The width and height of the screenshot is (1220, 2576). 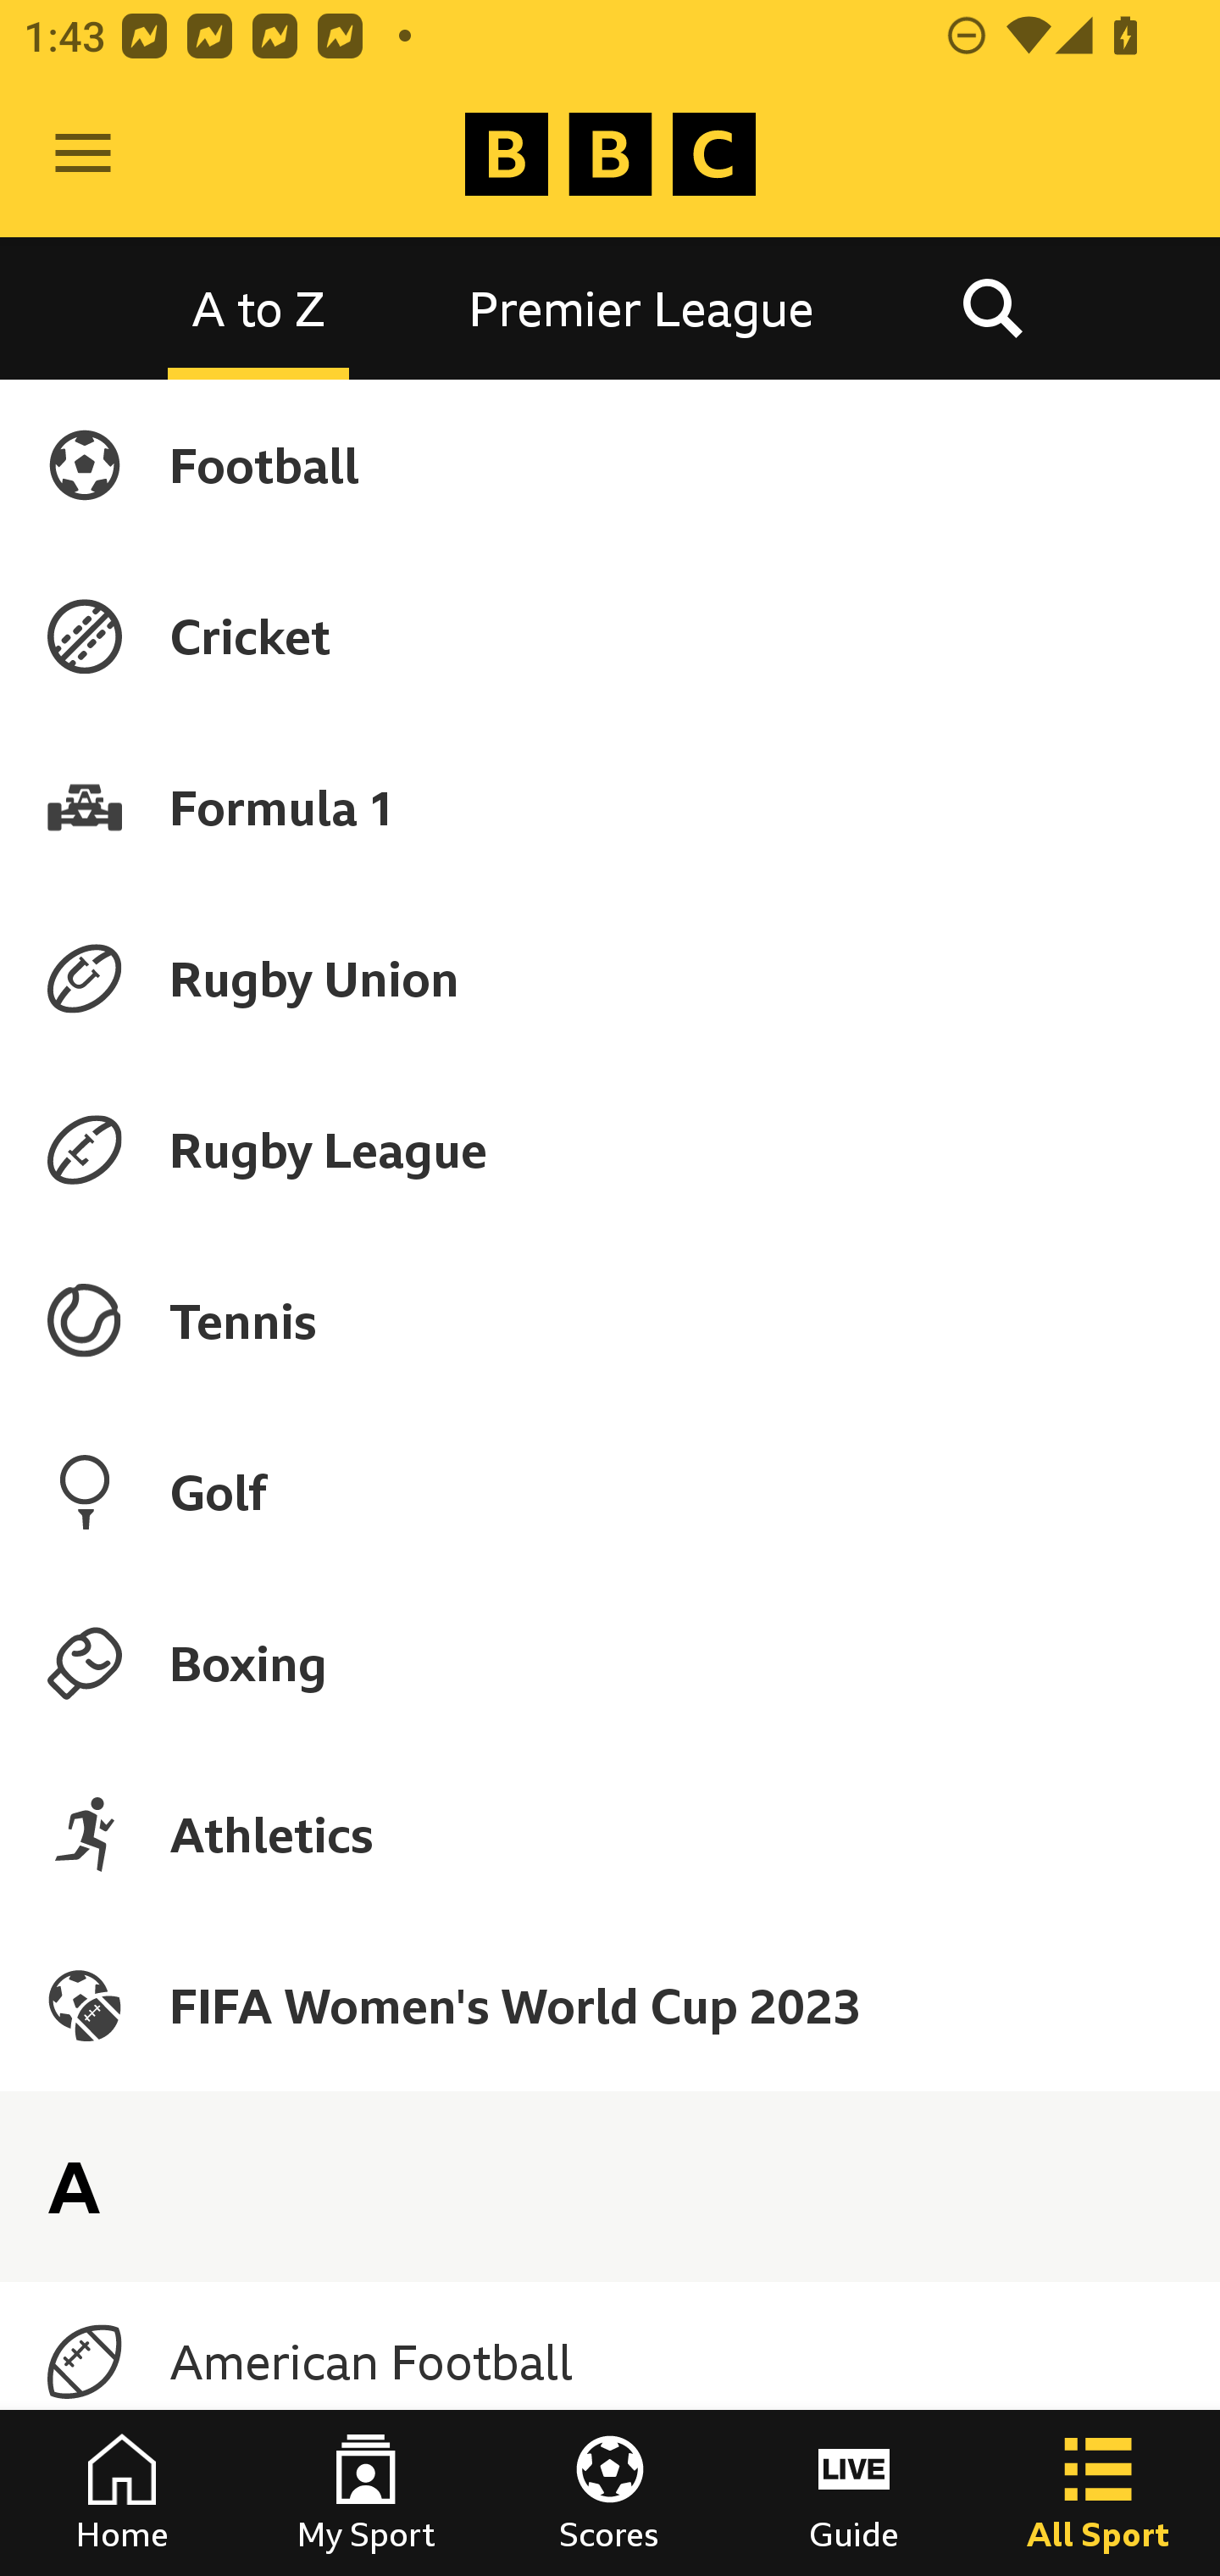 What do you see at coordinates (992, 307) in the screenshot?
I see `Search` at bounding box center [992, 307].